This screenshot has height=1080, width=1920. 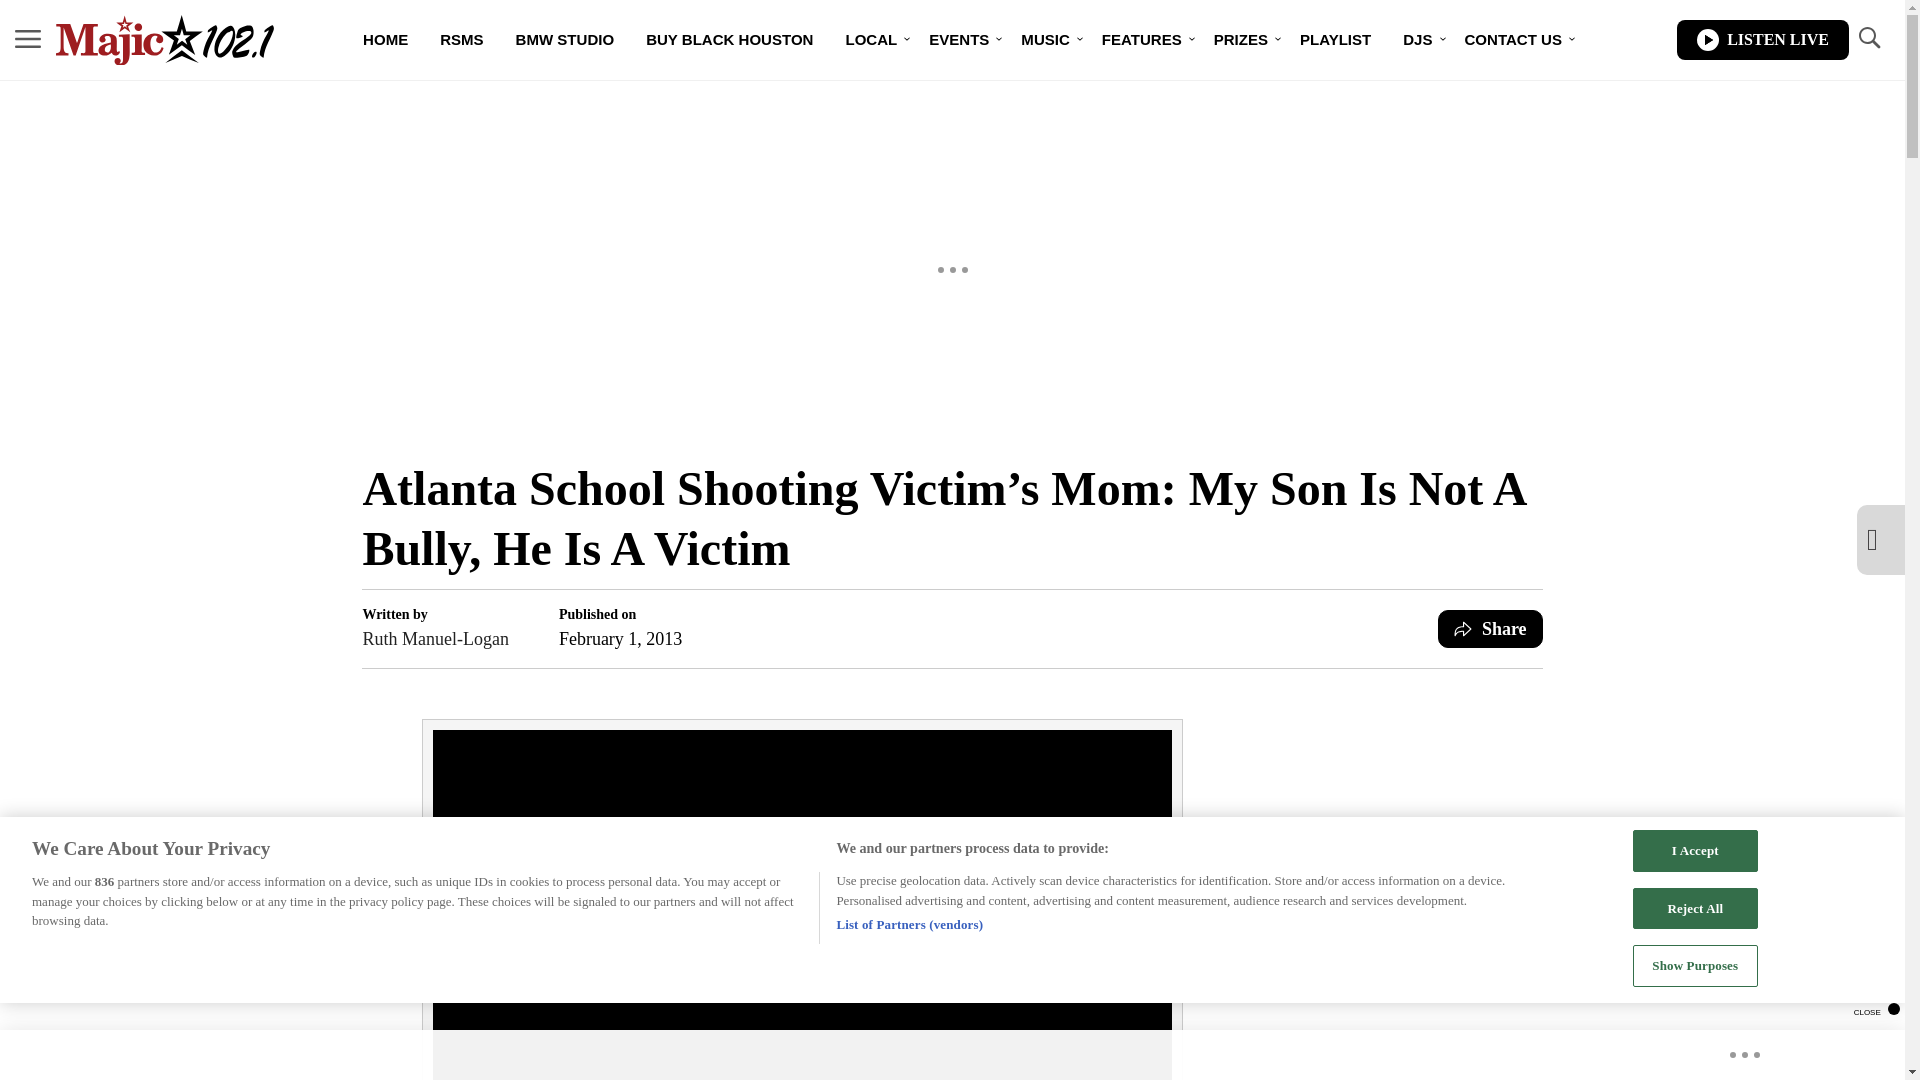 What do you see at coordinates (871, 40) in the screenshot?
I see `LOCAL` at bounding box center [871, 40].